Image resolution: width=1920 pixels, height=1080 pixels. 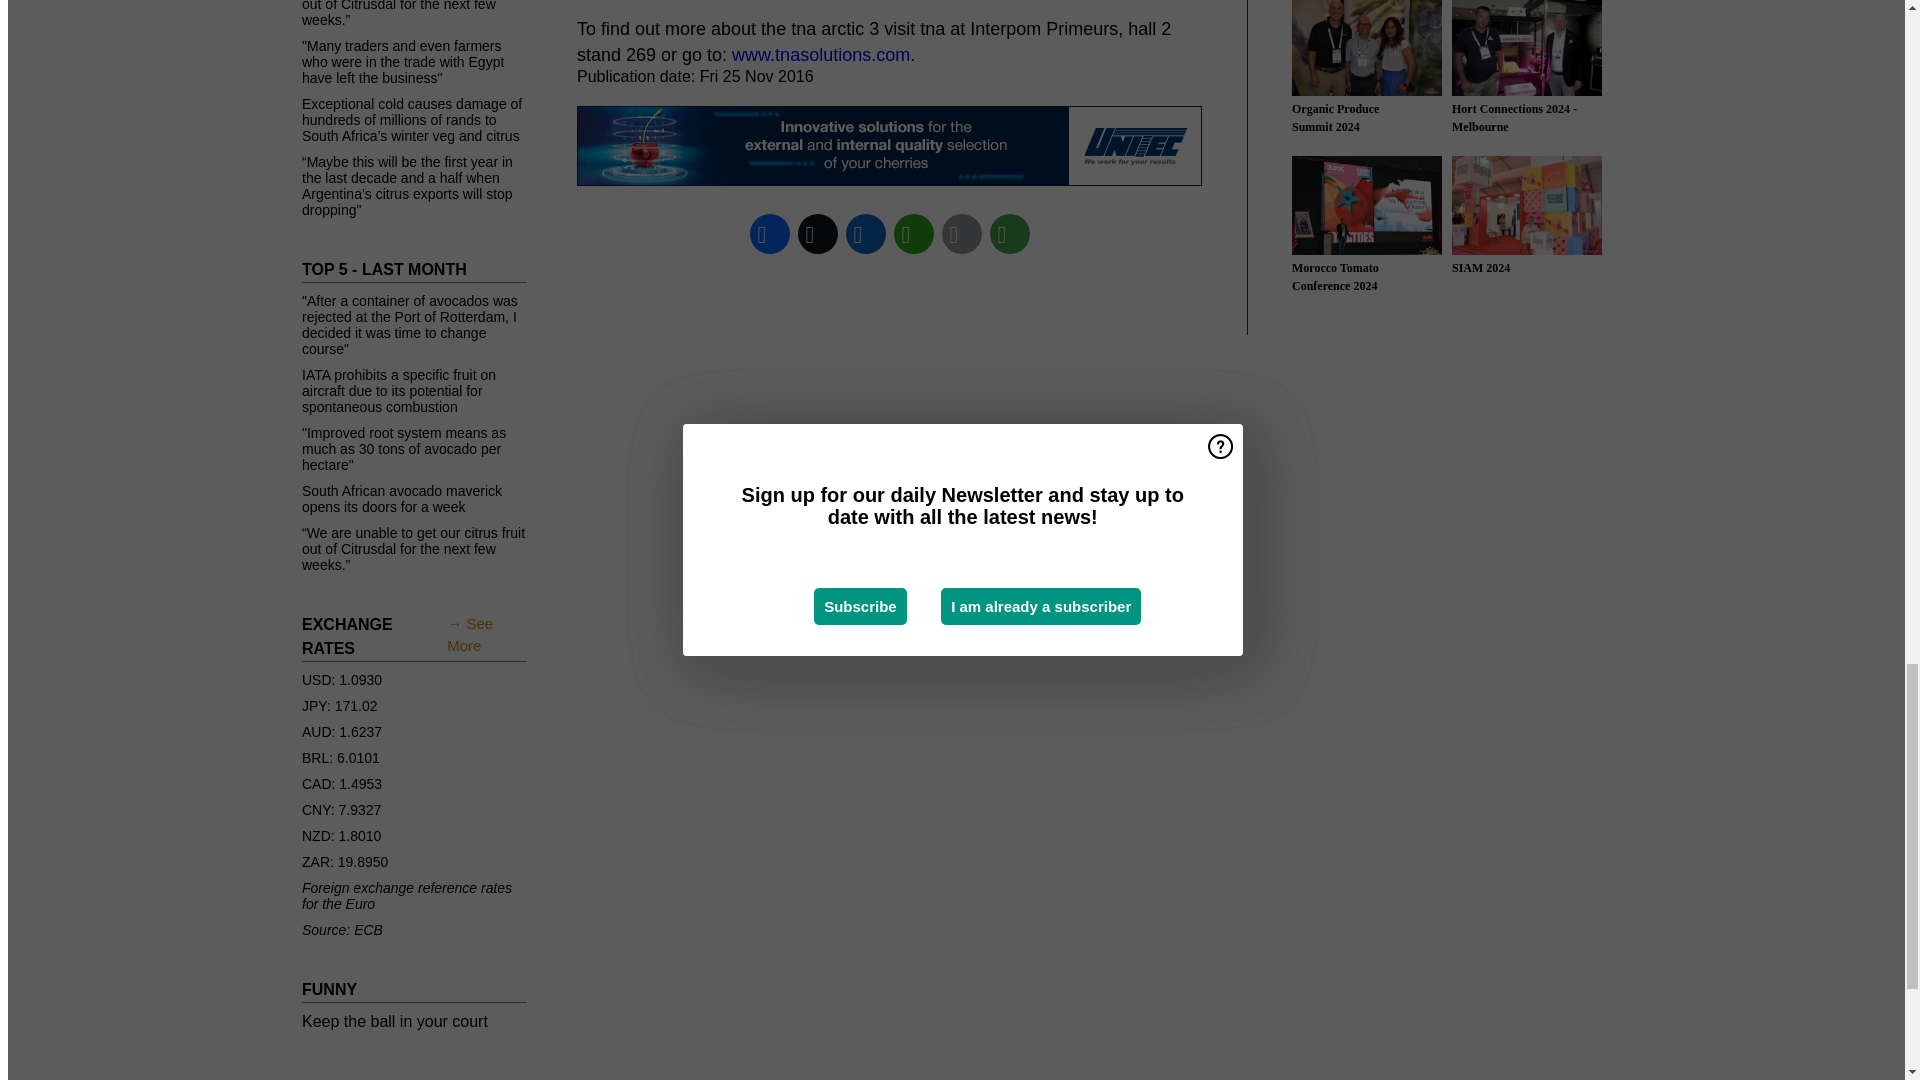 I want to click on WhatsApp, so click(x=914, y=234).